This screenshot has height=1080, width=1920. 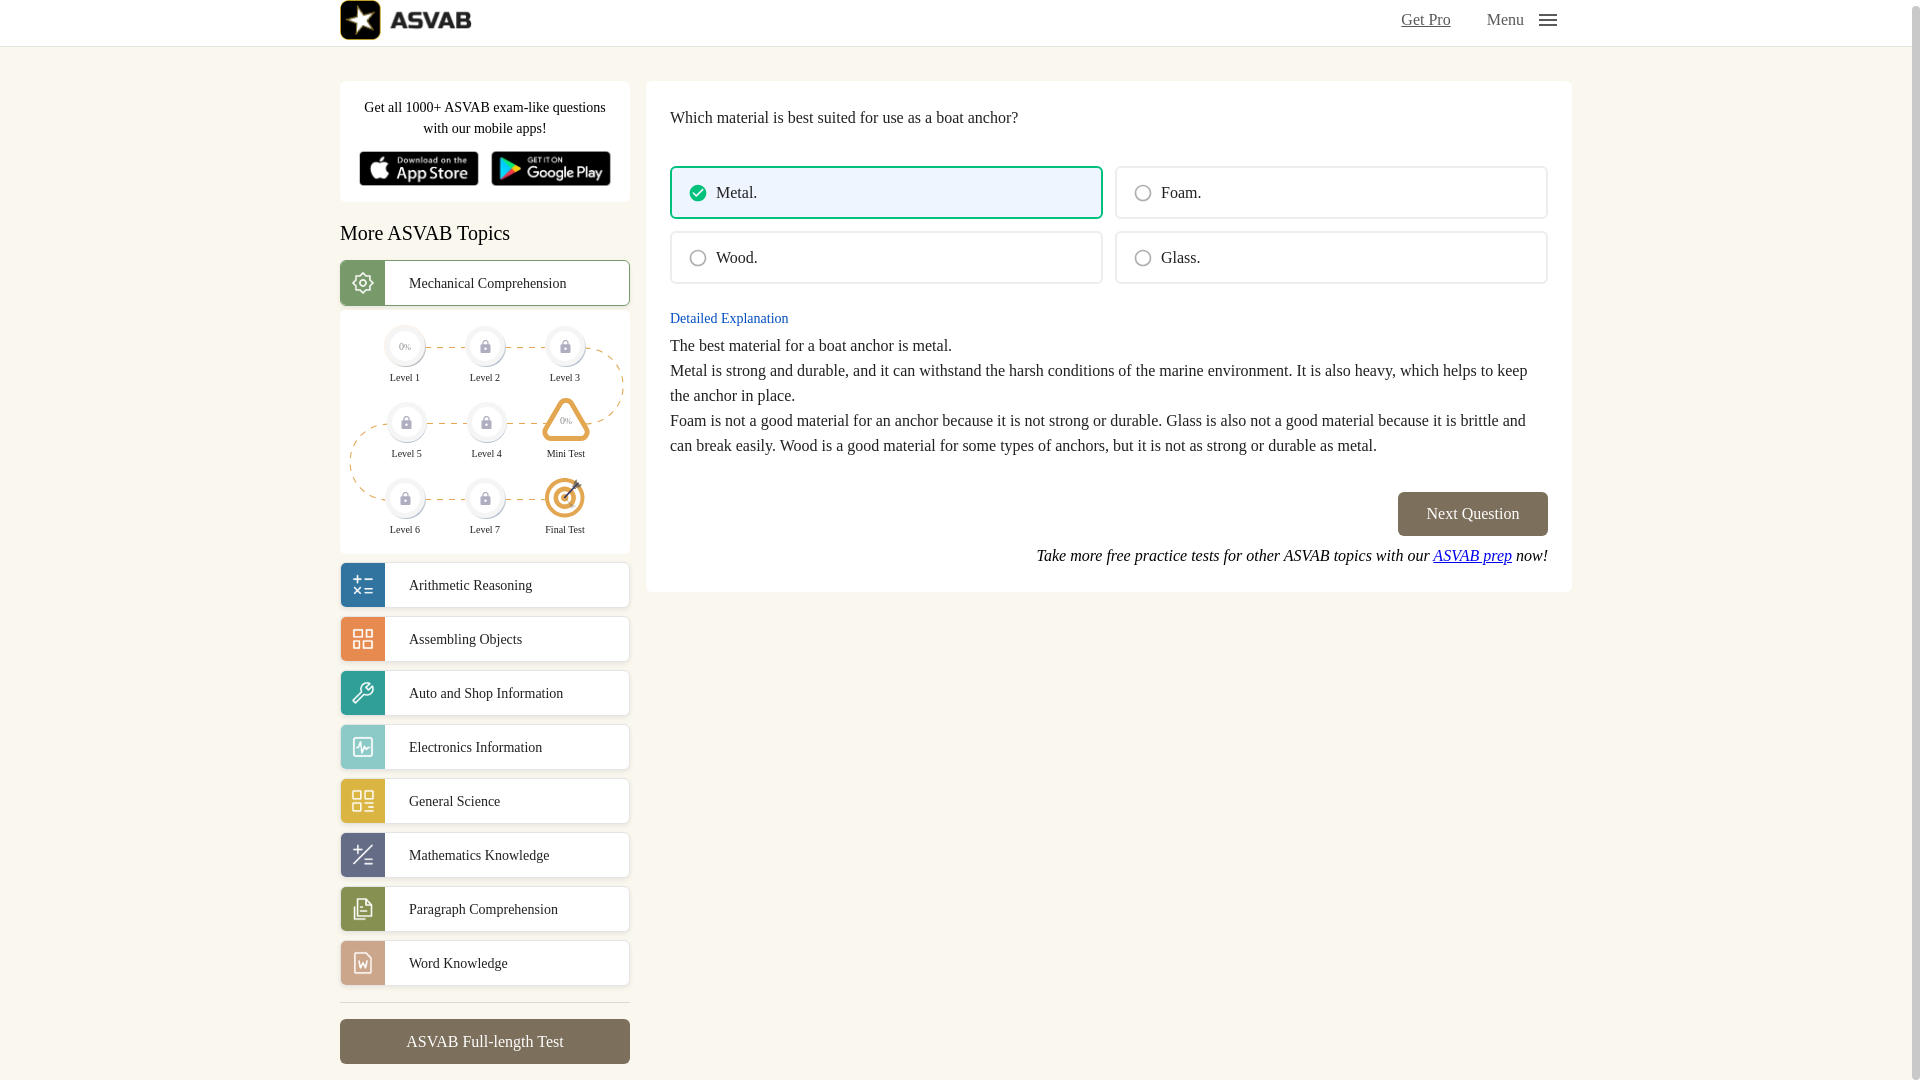 I want to click on General Science, so click(x=484, y=800).